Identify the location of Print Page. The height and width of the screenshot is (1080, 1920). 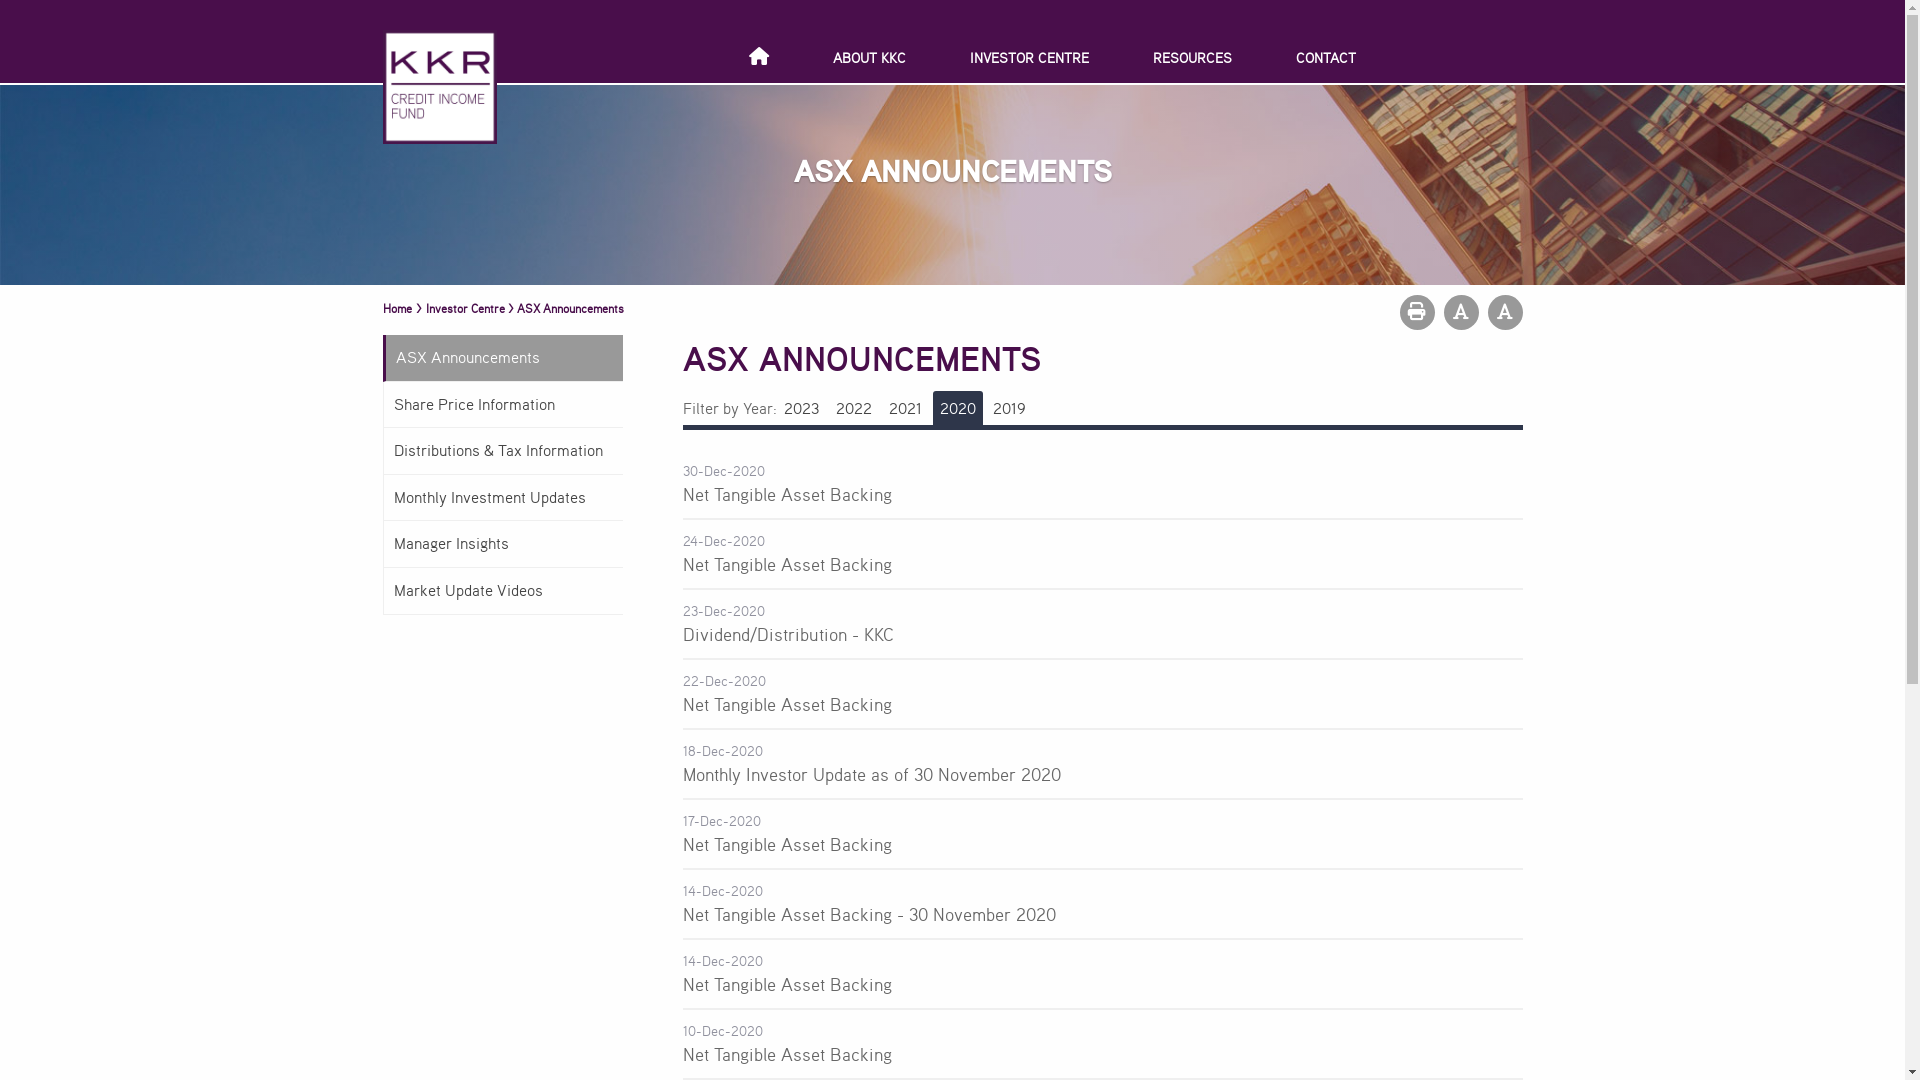
(1418, 312).